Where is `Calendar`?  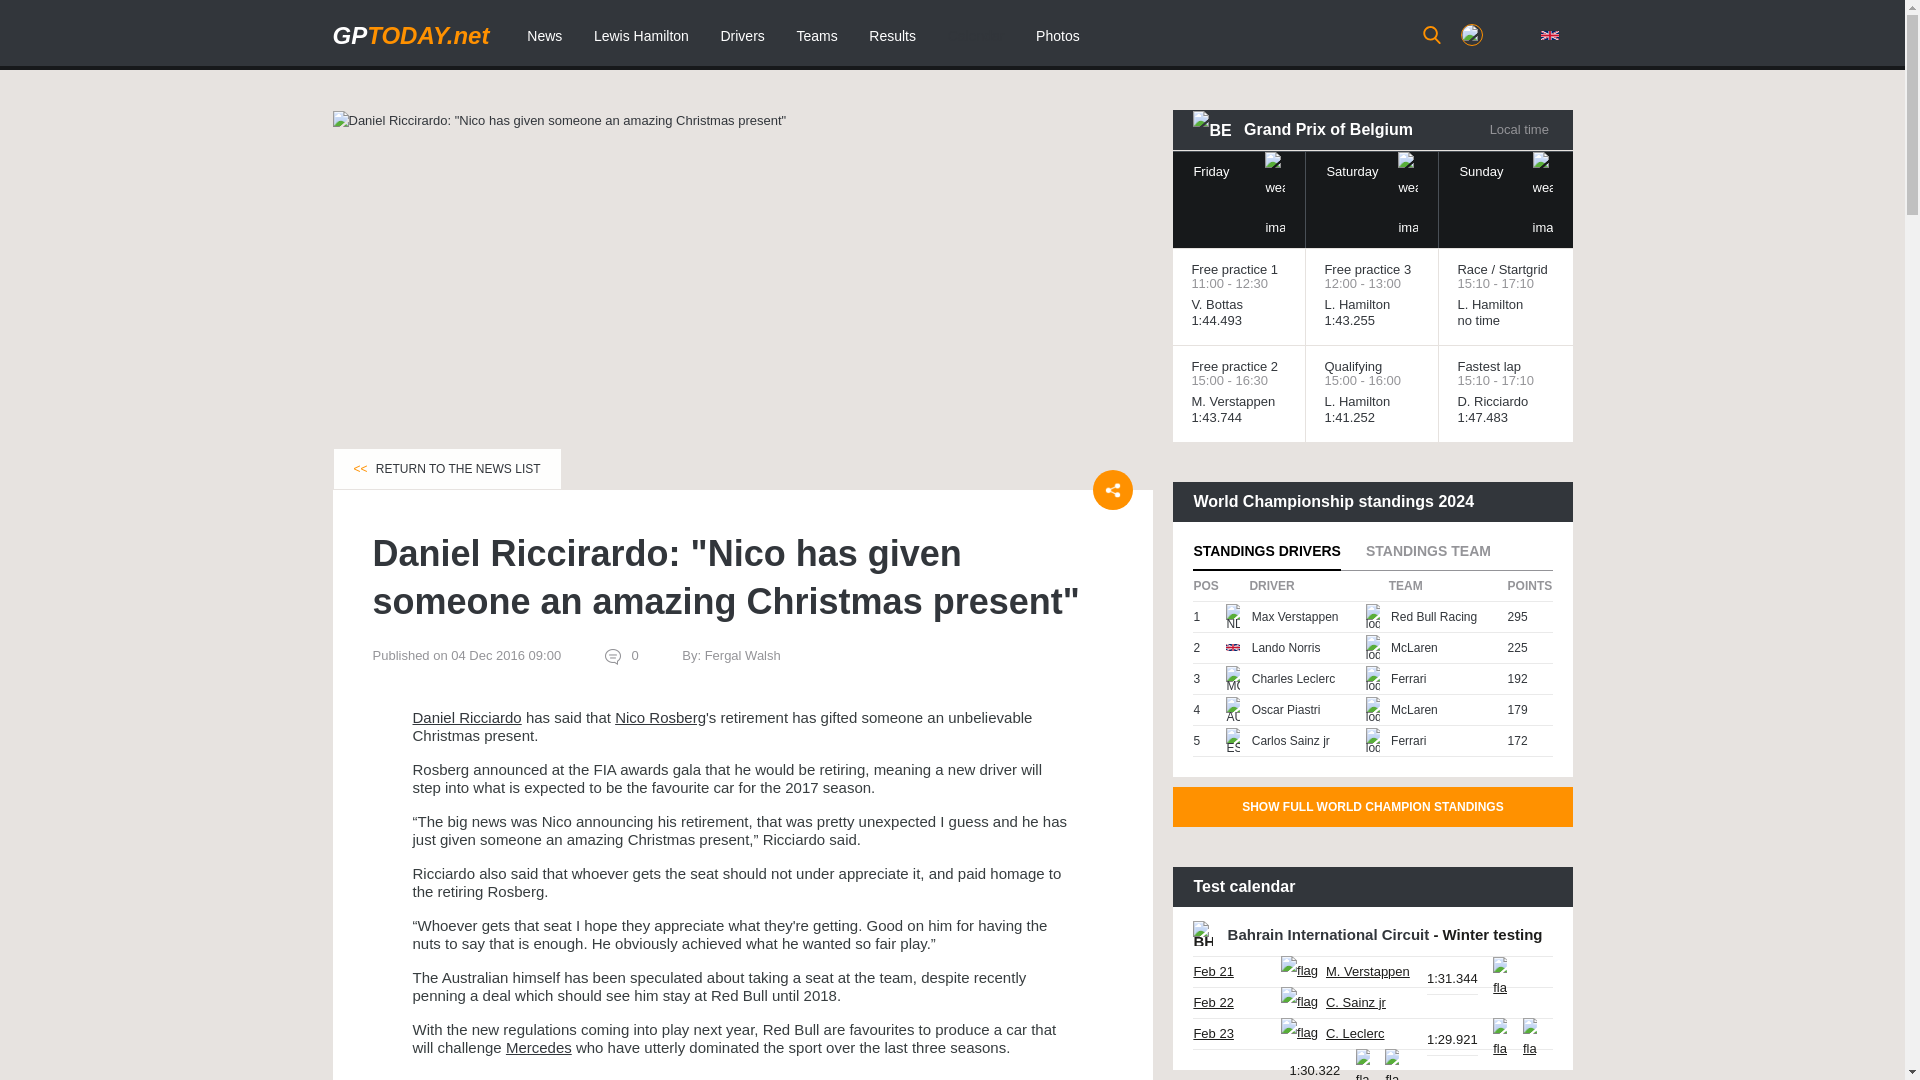 Calendar is located at coordinates (976, 35).